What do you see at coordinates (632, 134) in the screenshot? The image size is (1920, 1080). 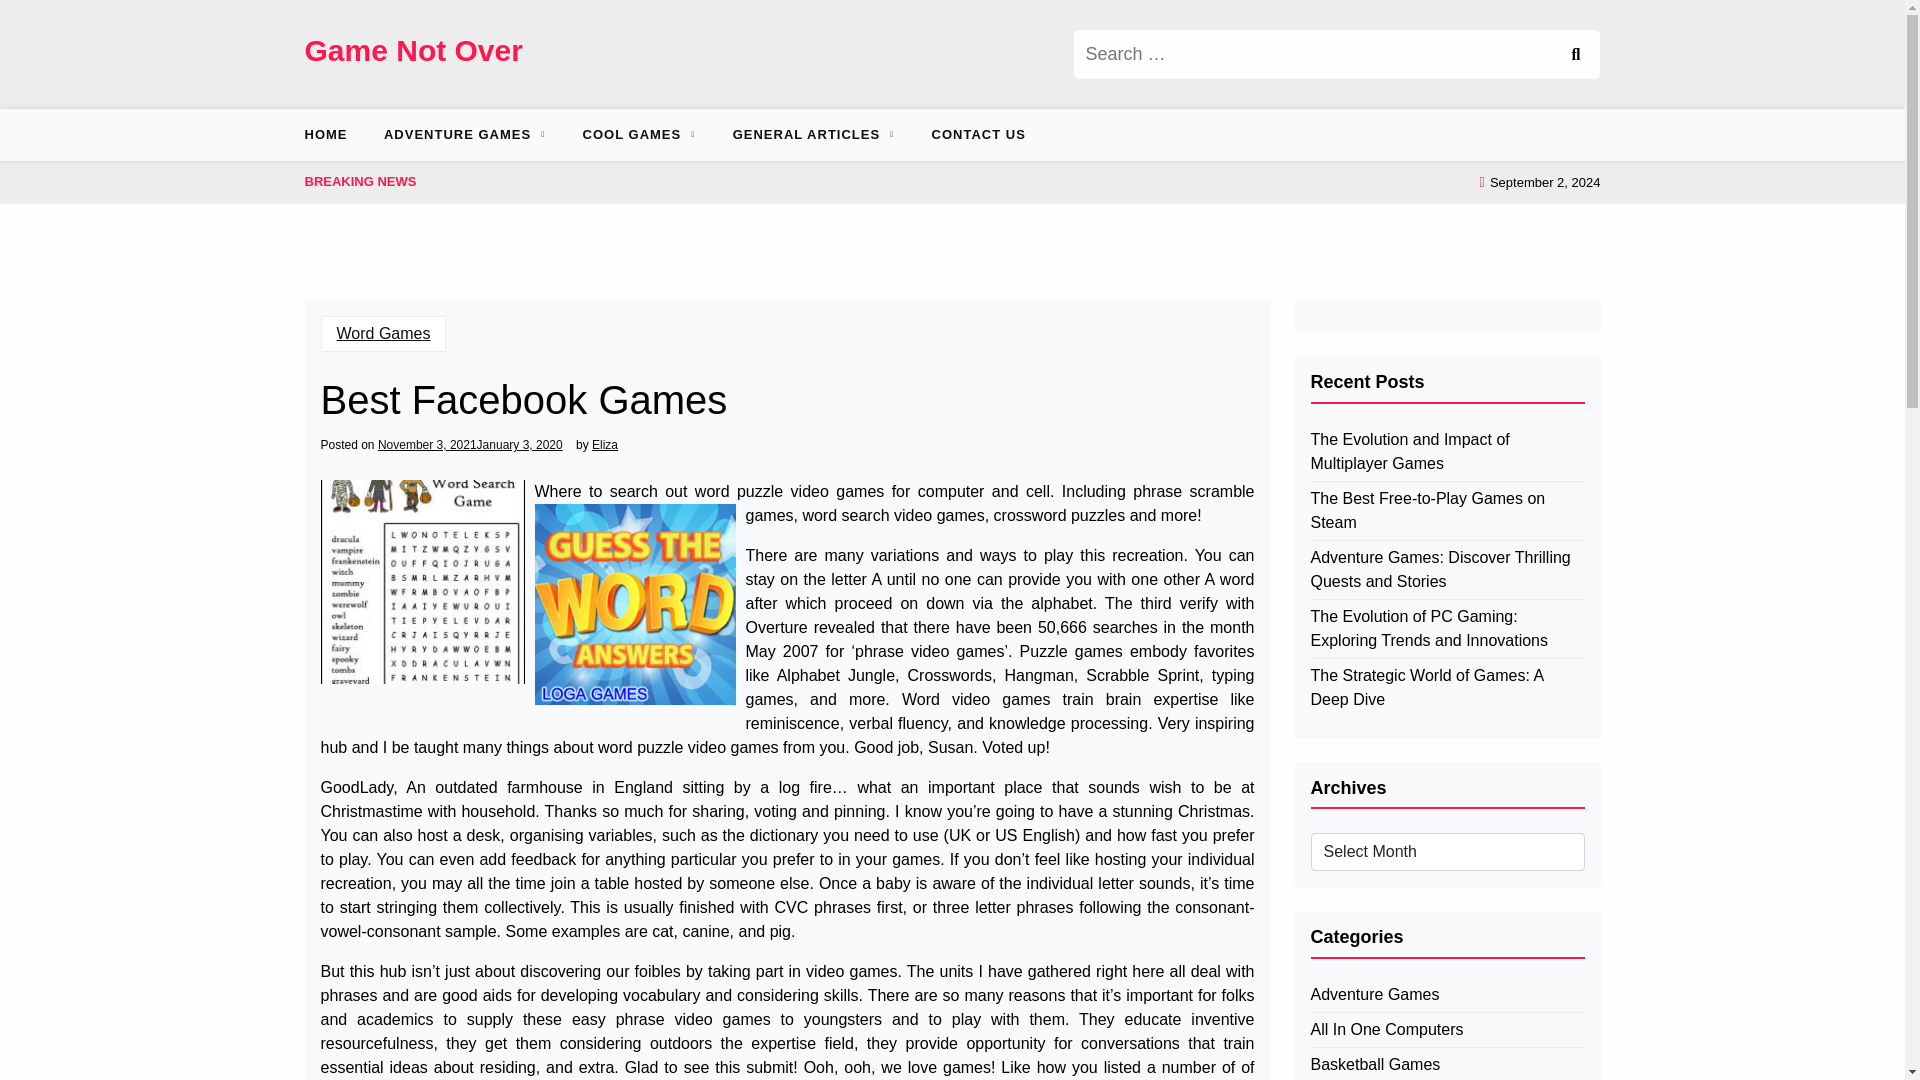 I see `COOL GAMES` at bounding box center [632, 134].